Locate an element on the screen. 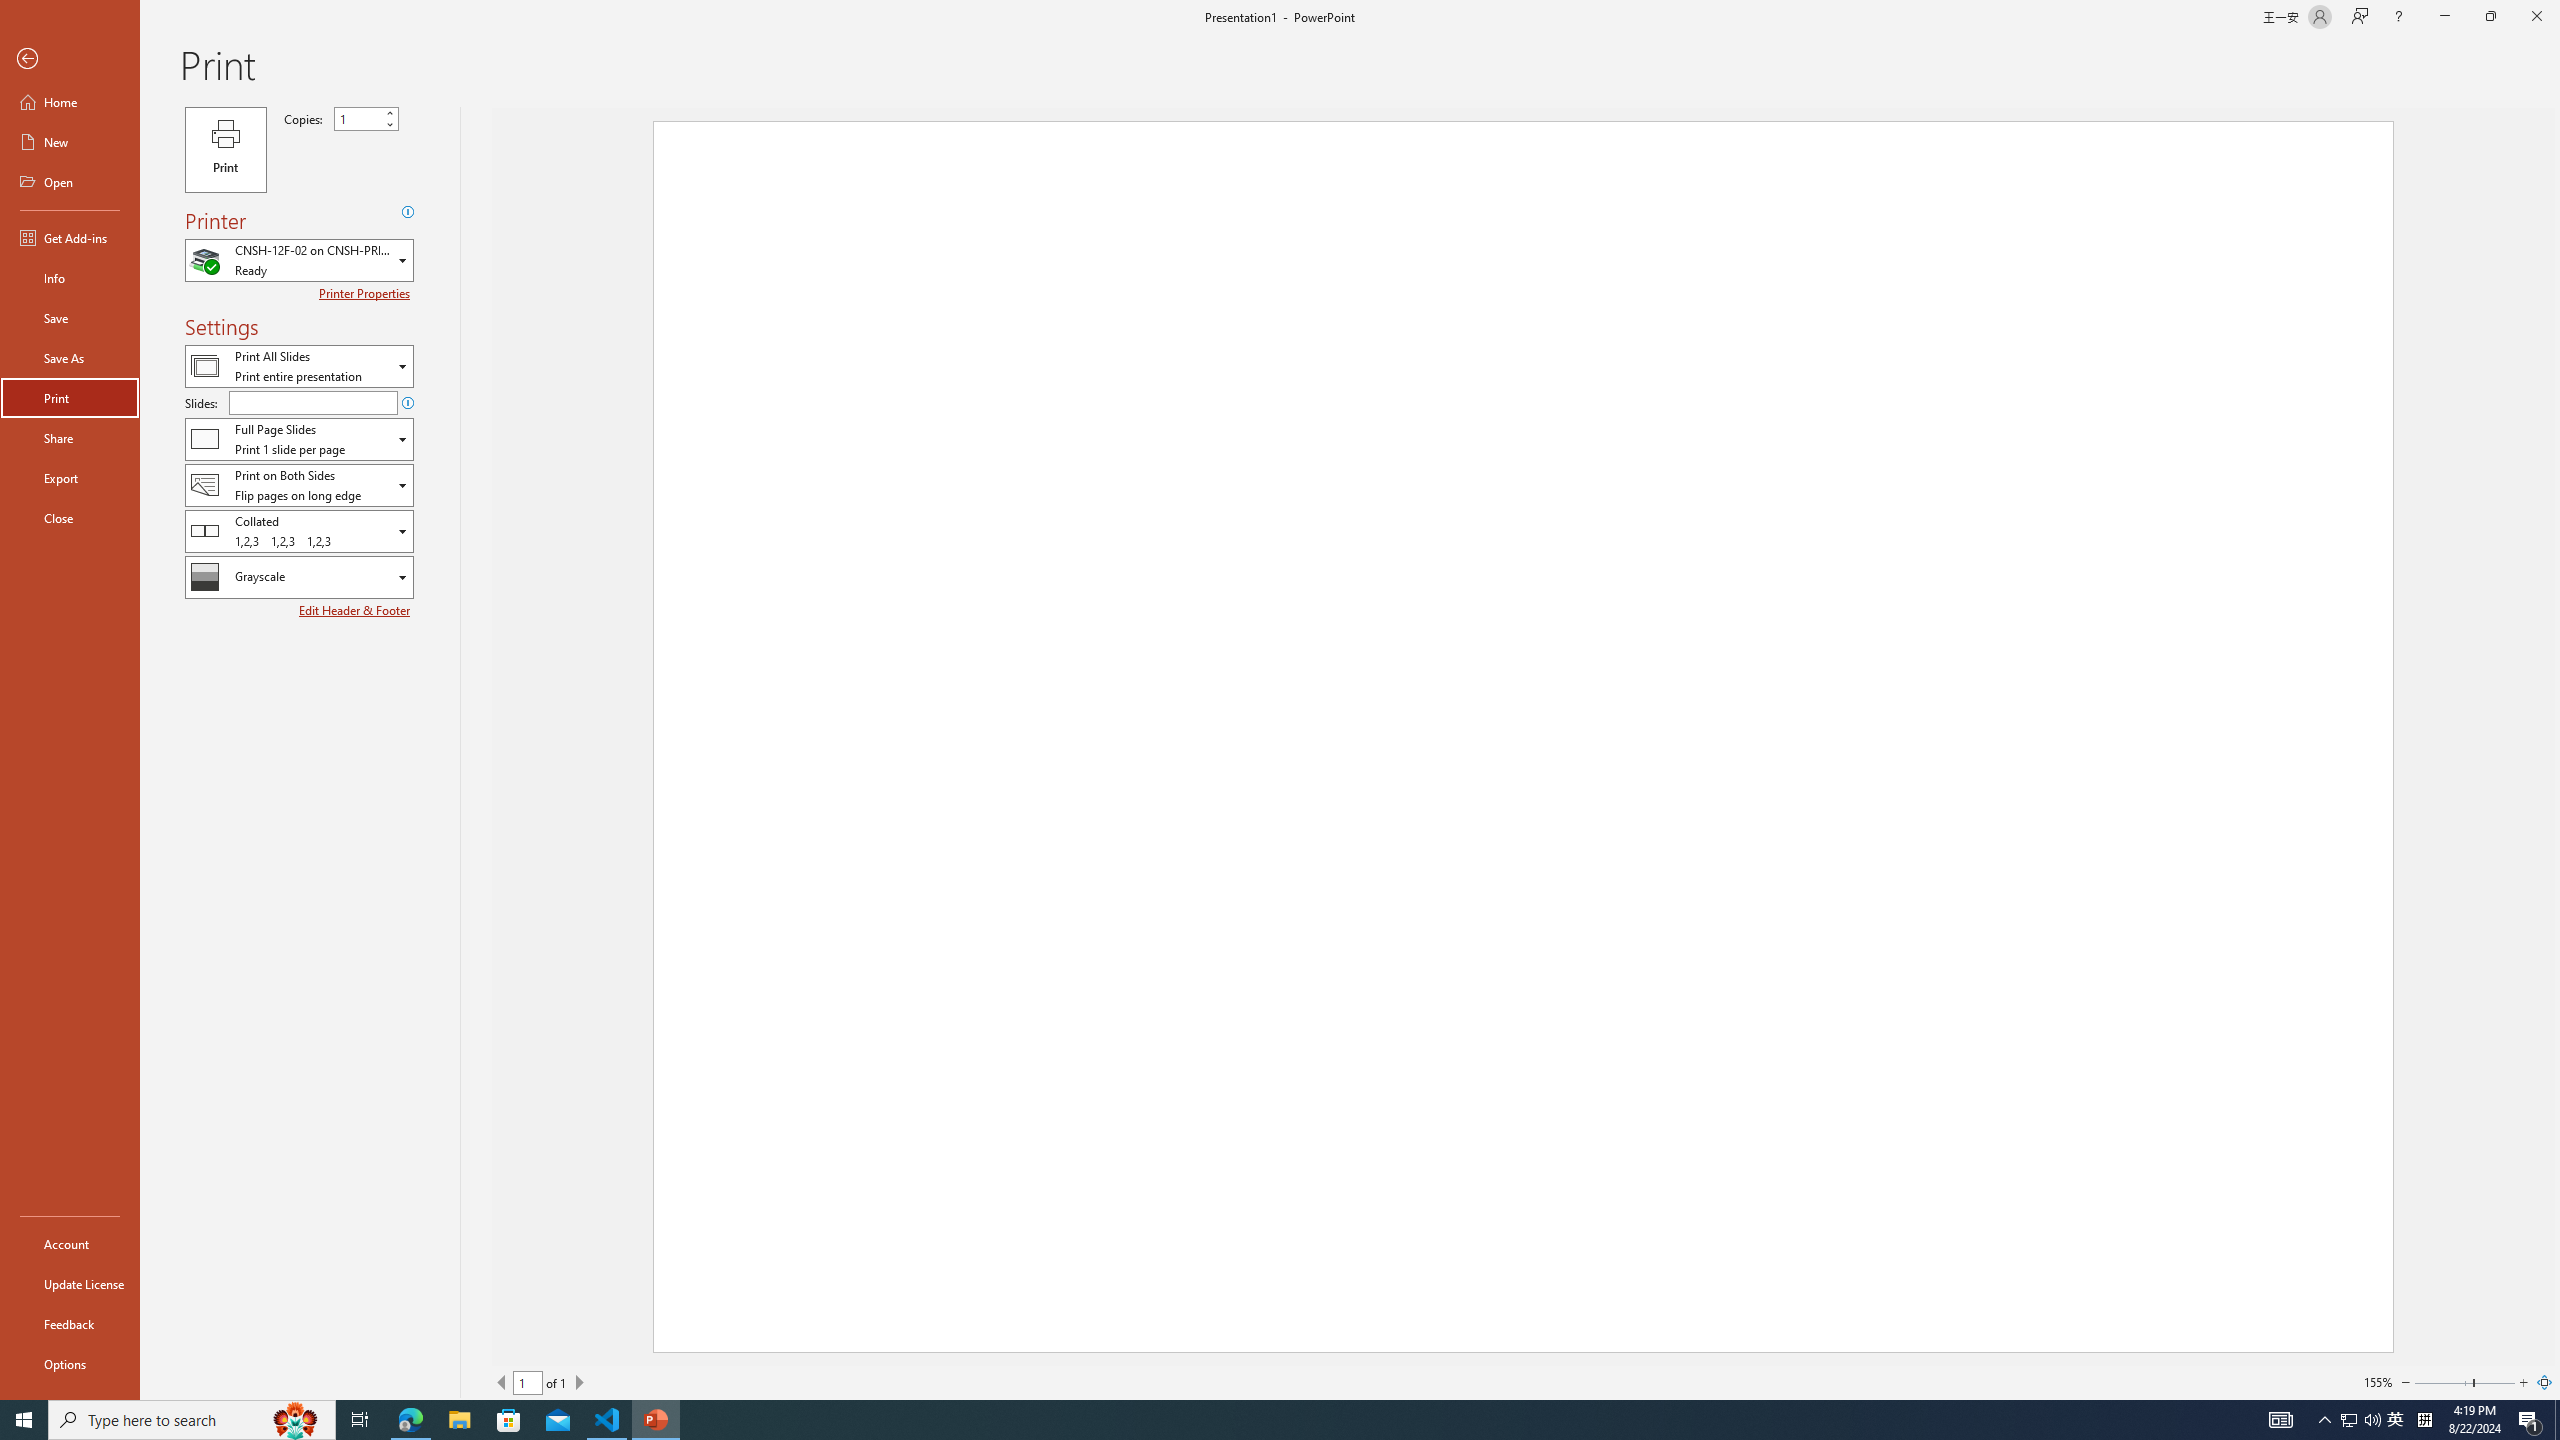  Print is located at coordinates (70, 397).